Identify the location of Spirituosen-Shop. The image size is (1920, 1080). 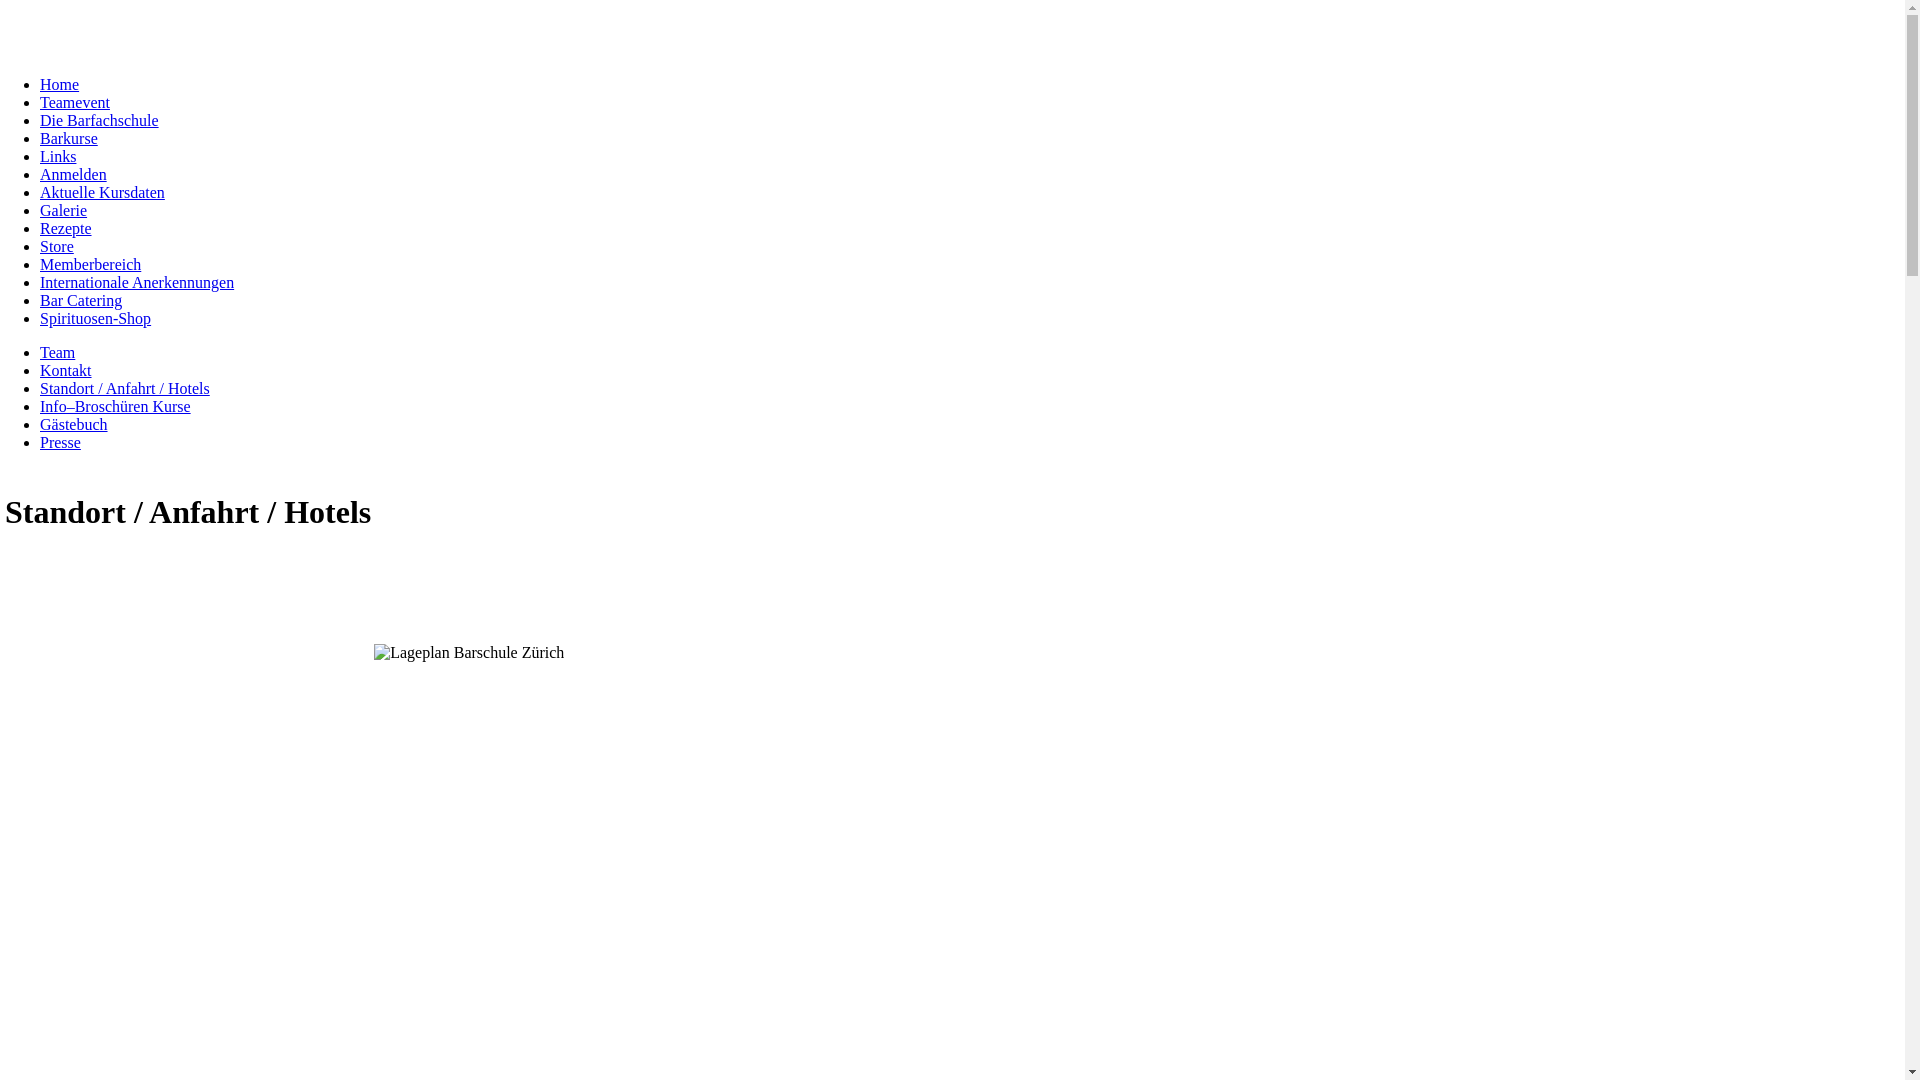
(96, 318).